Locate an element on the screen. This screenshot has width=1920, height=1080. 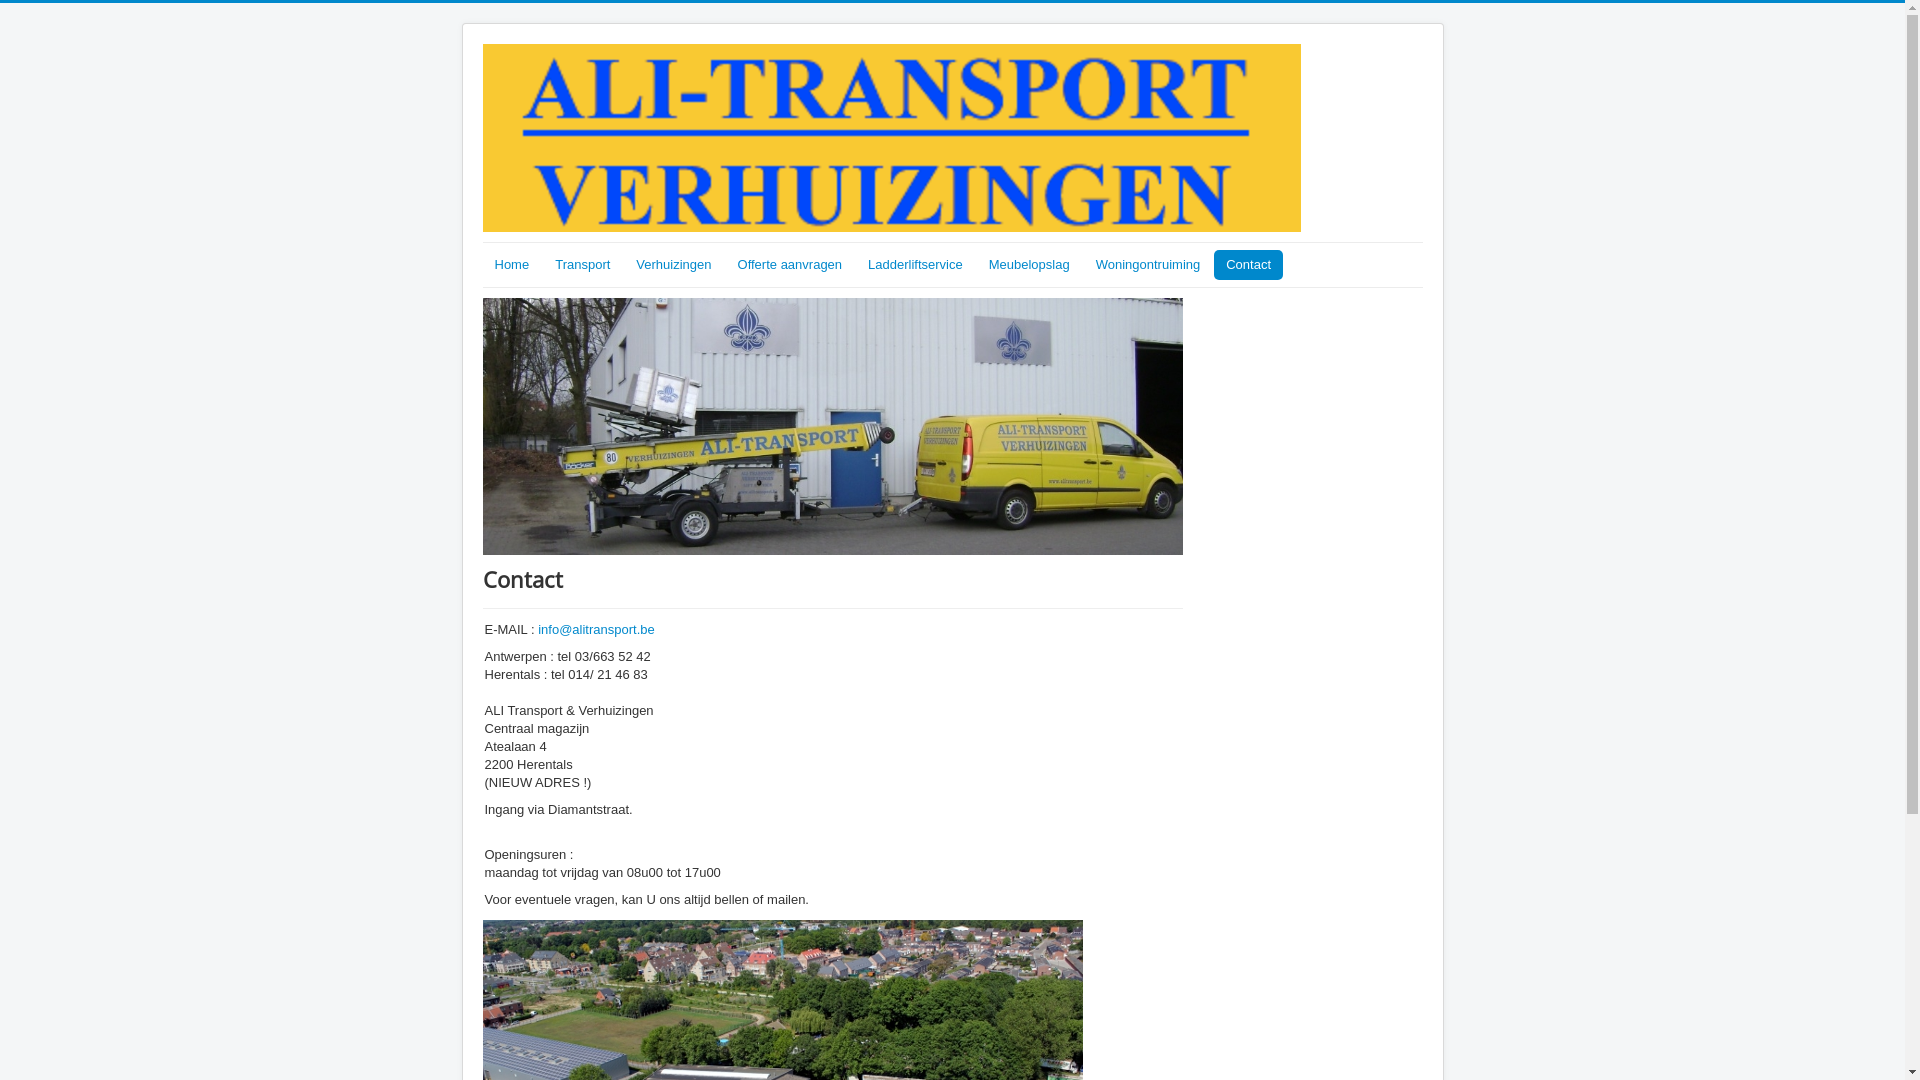
Verhuizingen is located at coordinates (674, 265).